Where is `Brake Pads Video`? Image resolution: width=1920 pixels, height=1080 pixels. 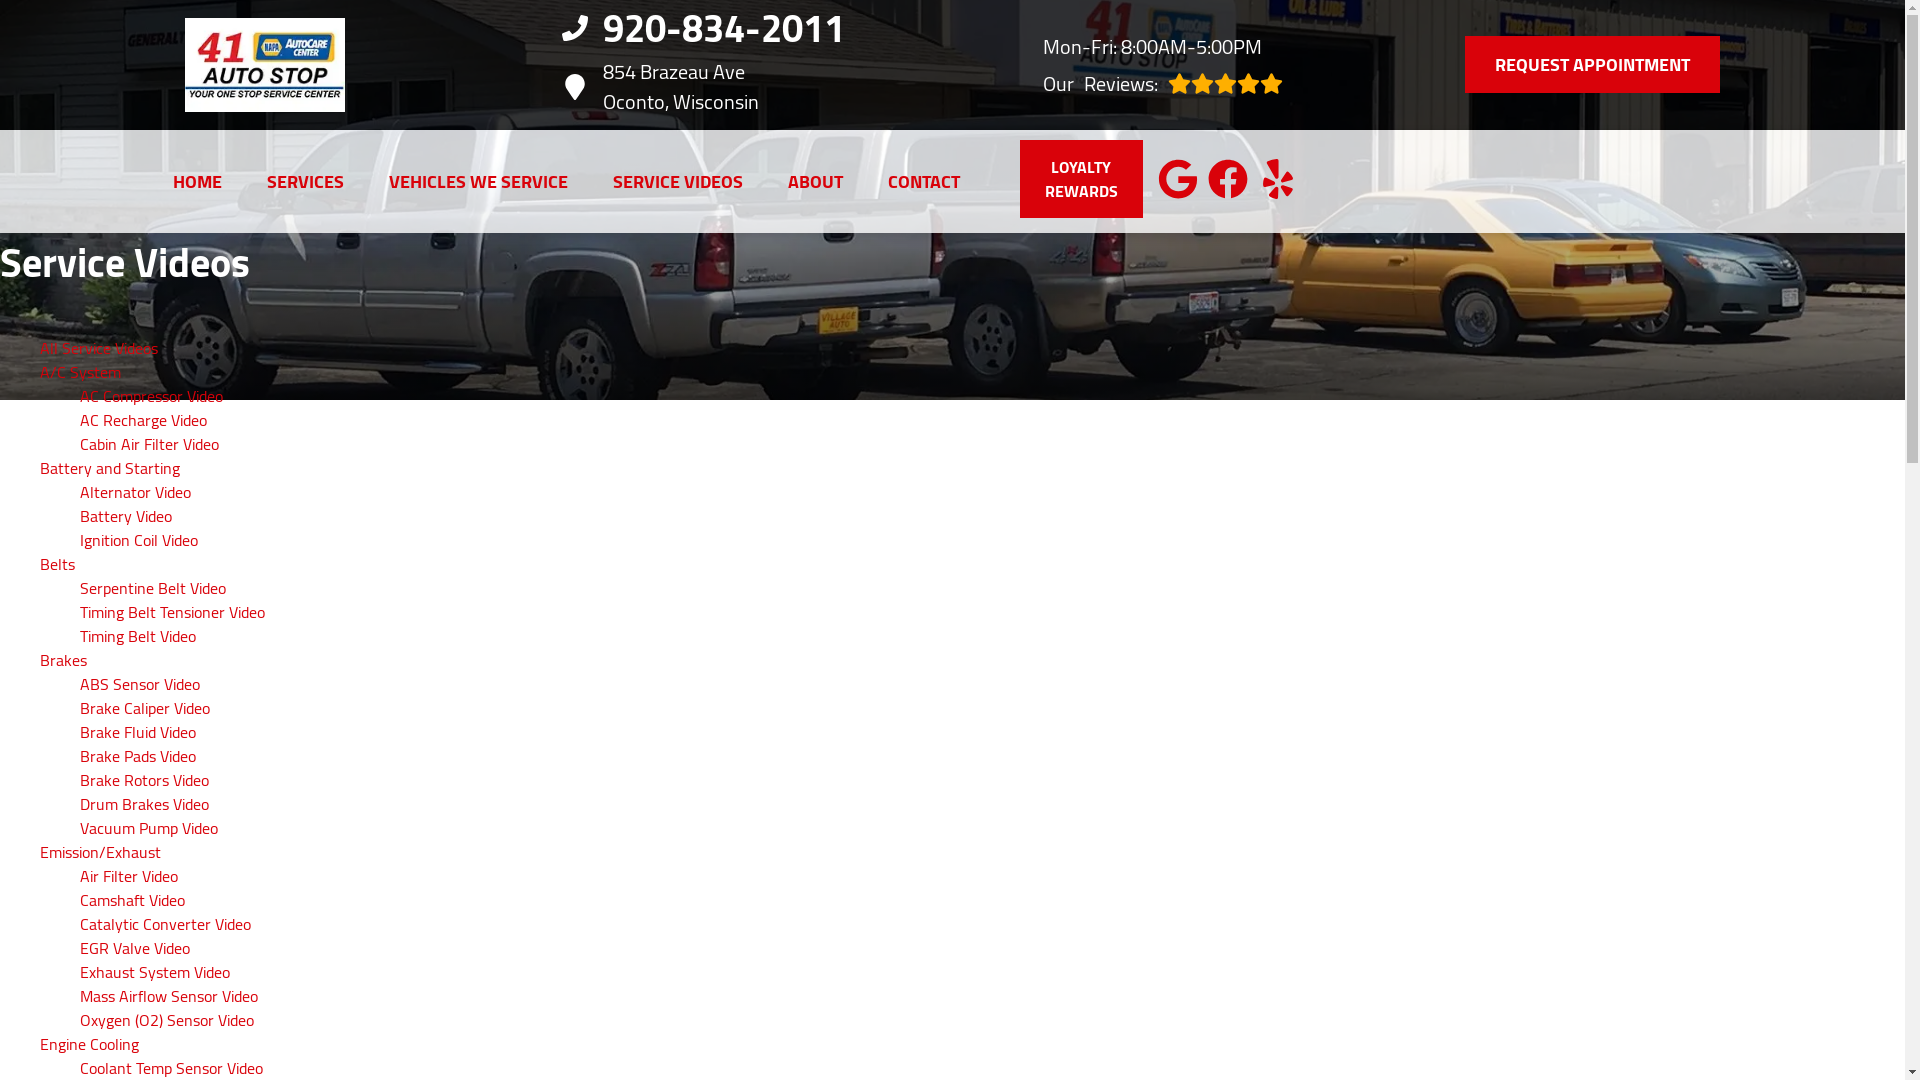
Brake Pads Video is located at coordinates (138, 756).